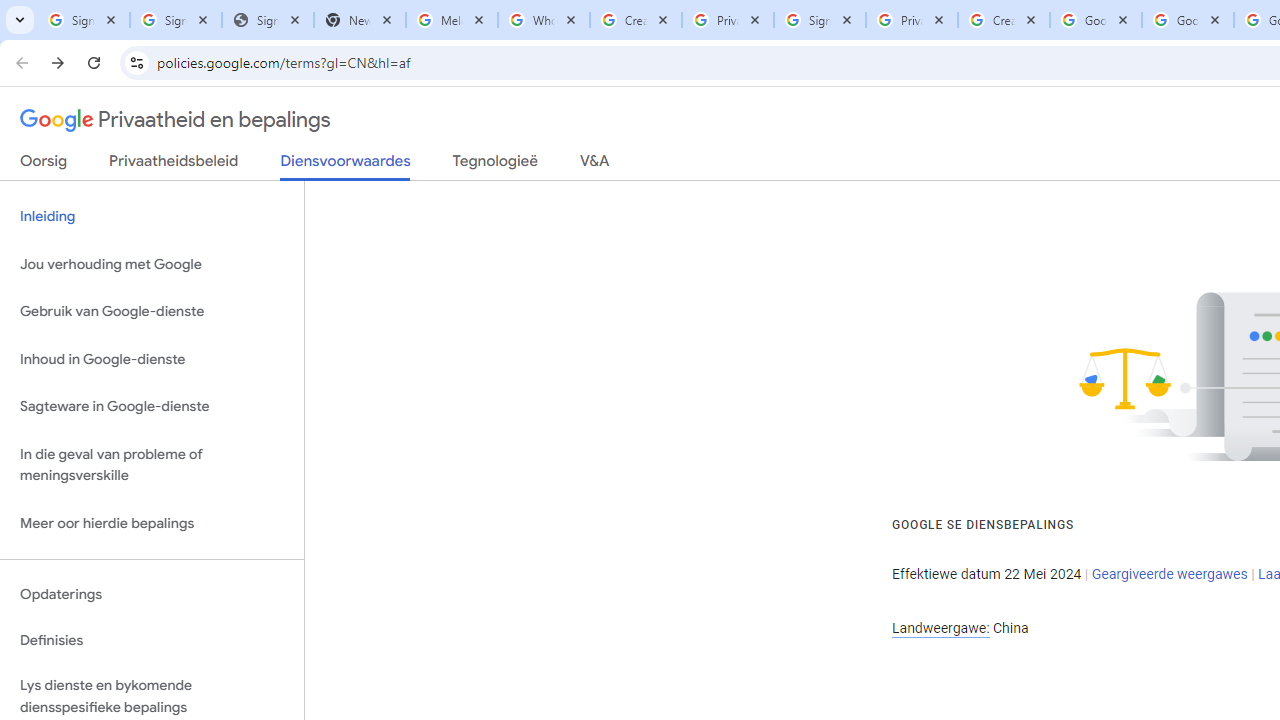 The image size is (1280, 720). Describe the element at coordinates (1169, 574) in the screenshot. I see `Geargiveerde weergawes` at that location.